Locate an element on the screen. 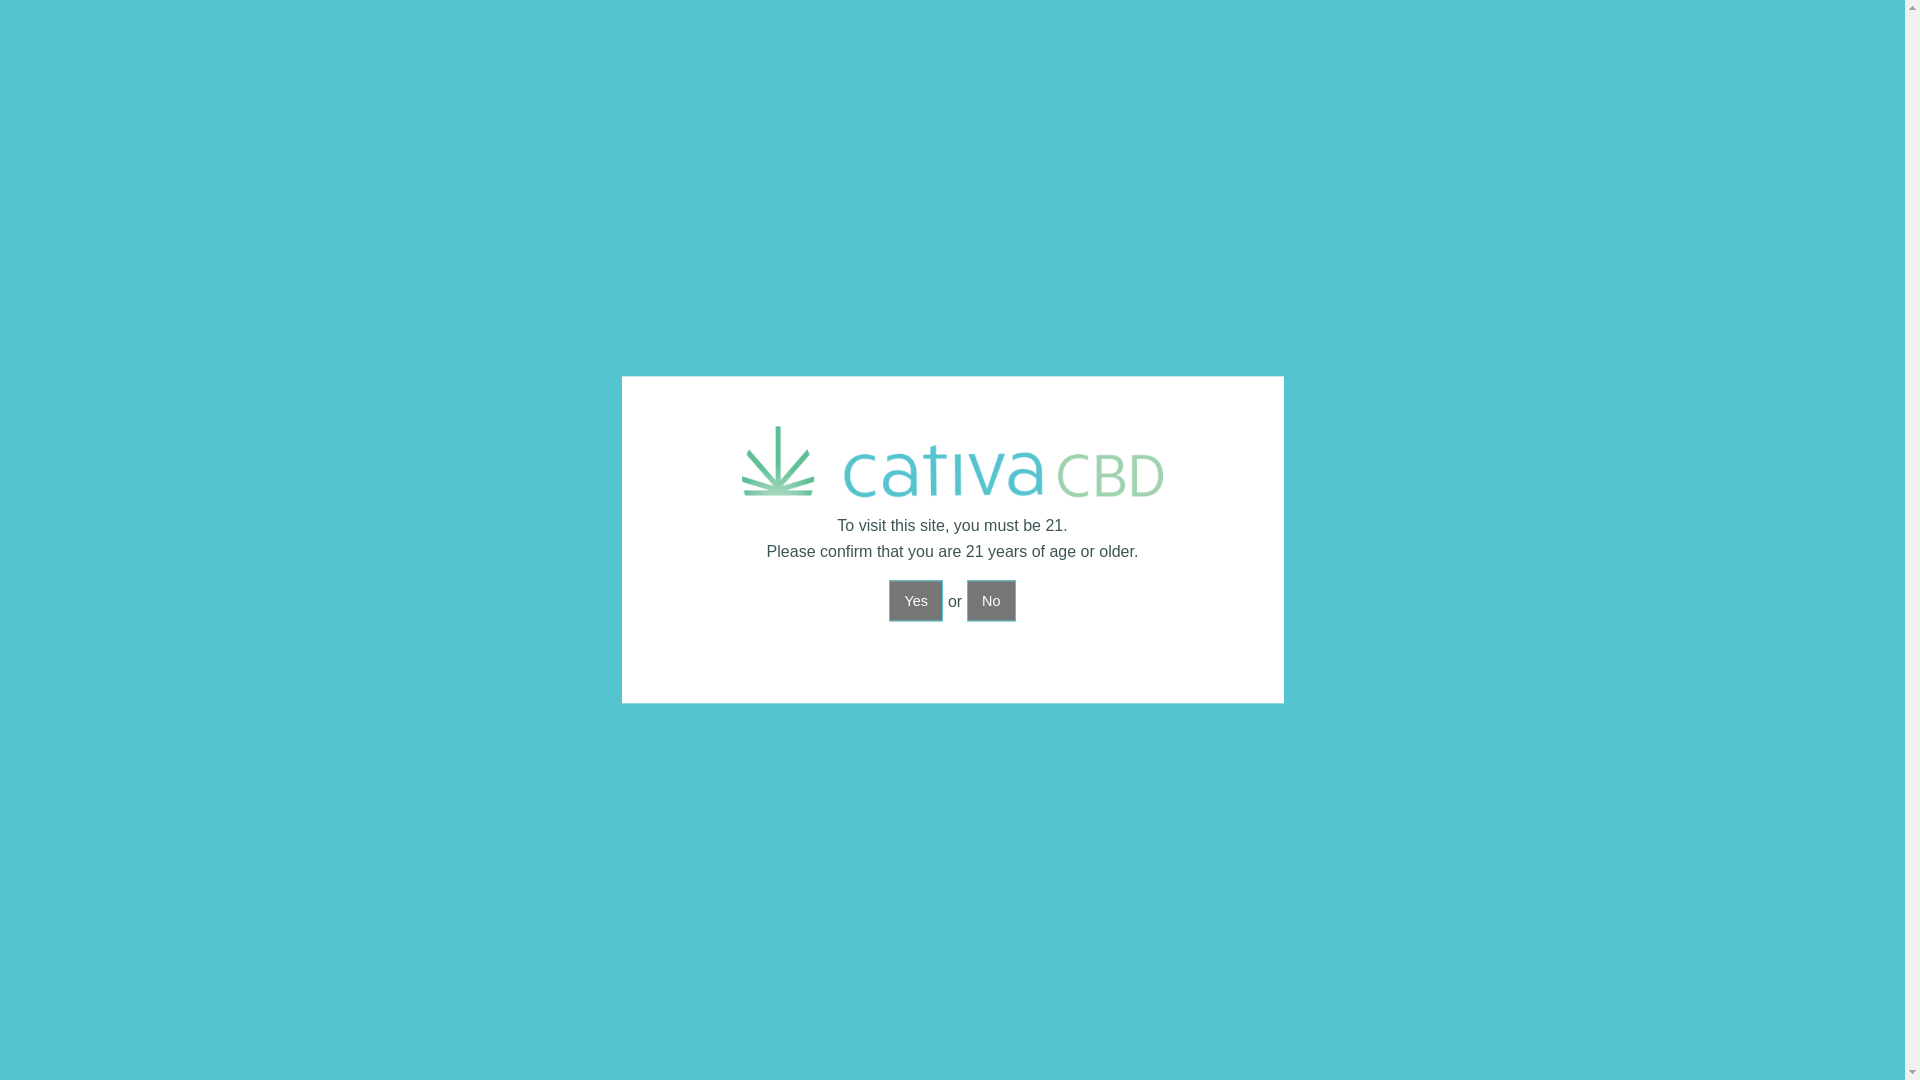 The width and height of the screenshot is (1920, 1080). REGISTER is located at coordinates (1454, 16).